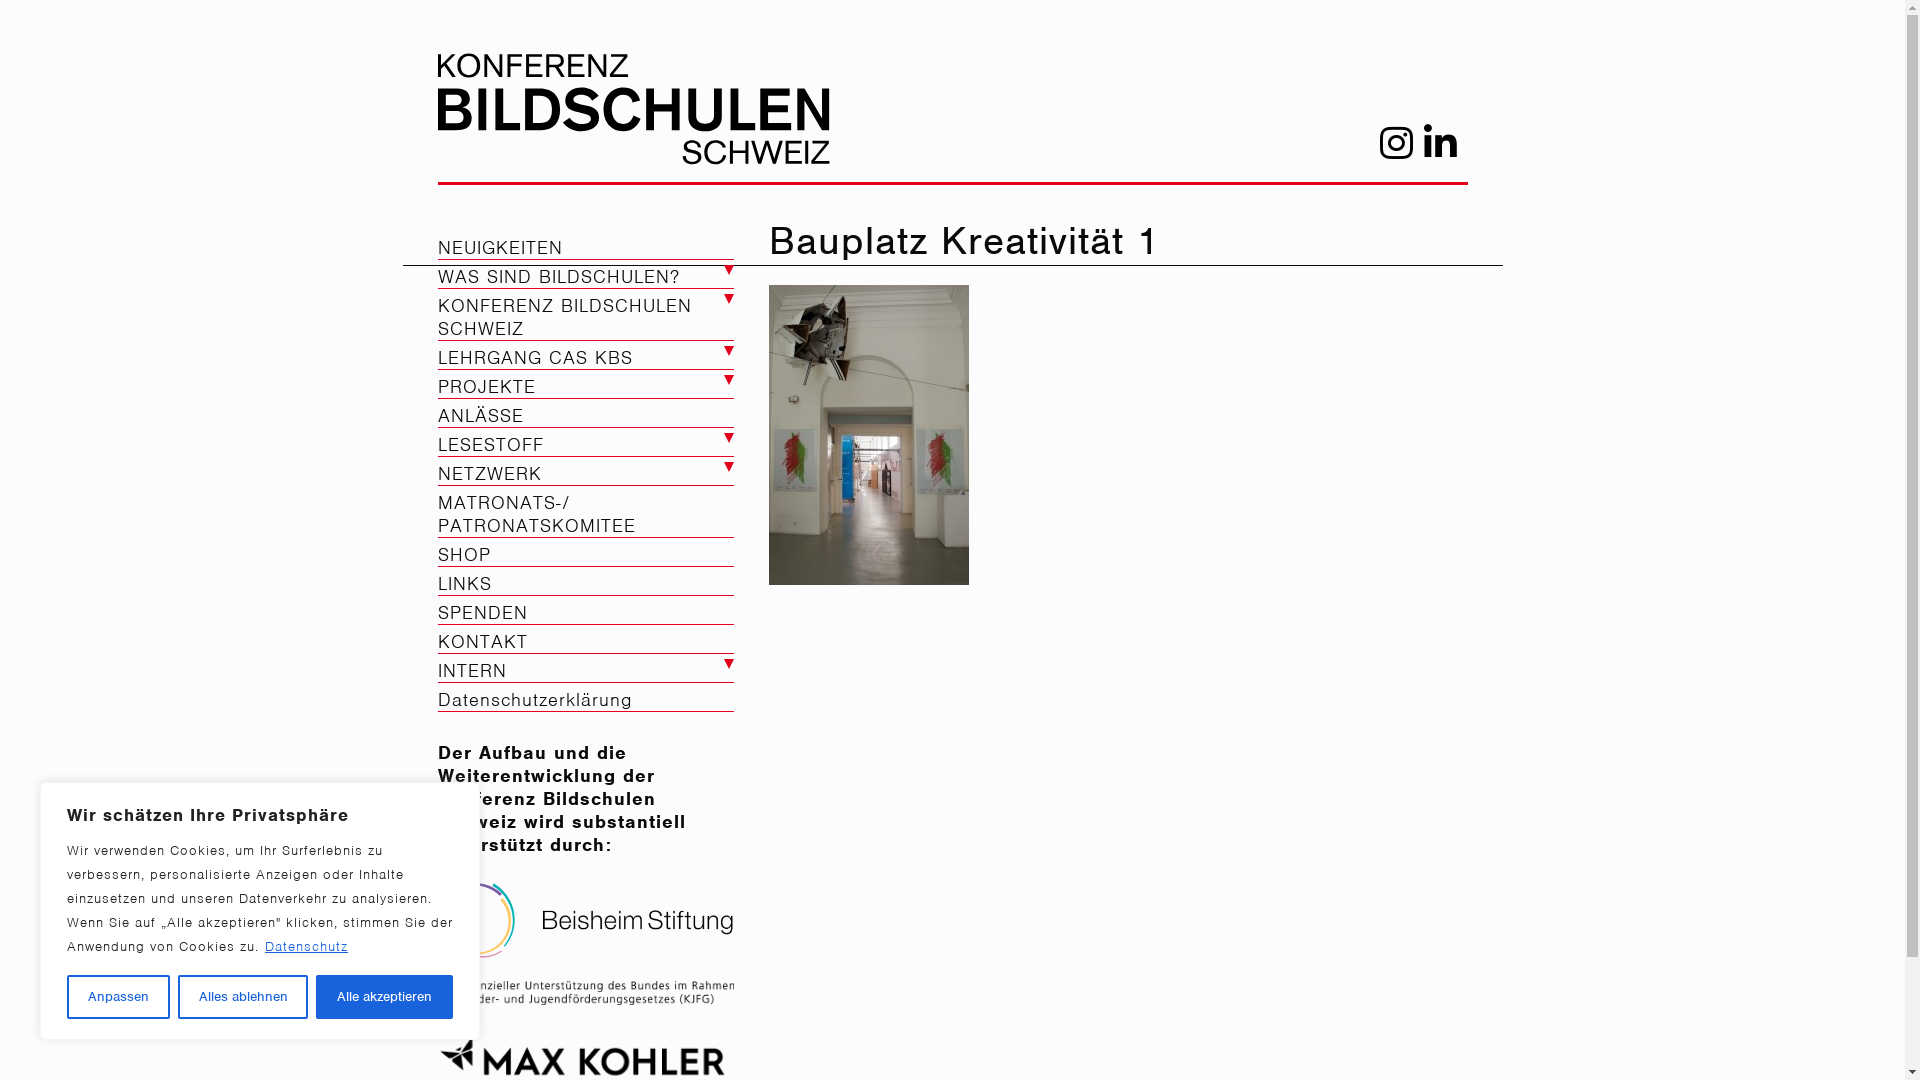  What do you see at coordinates (586, 642) in the screenshot?
I see `KONTAKT` at bounding box center [586, 642].